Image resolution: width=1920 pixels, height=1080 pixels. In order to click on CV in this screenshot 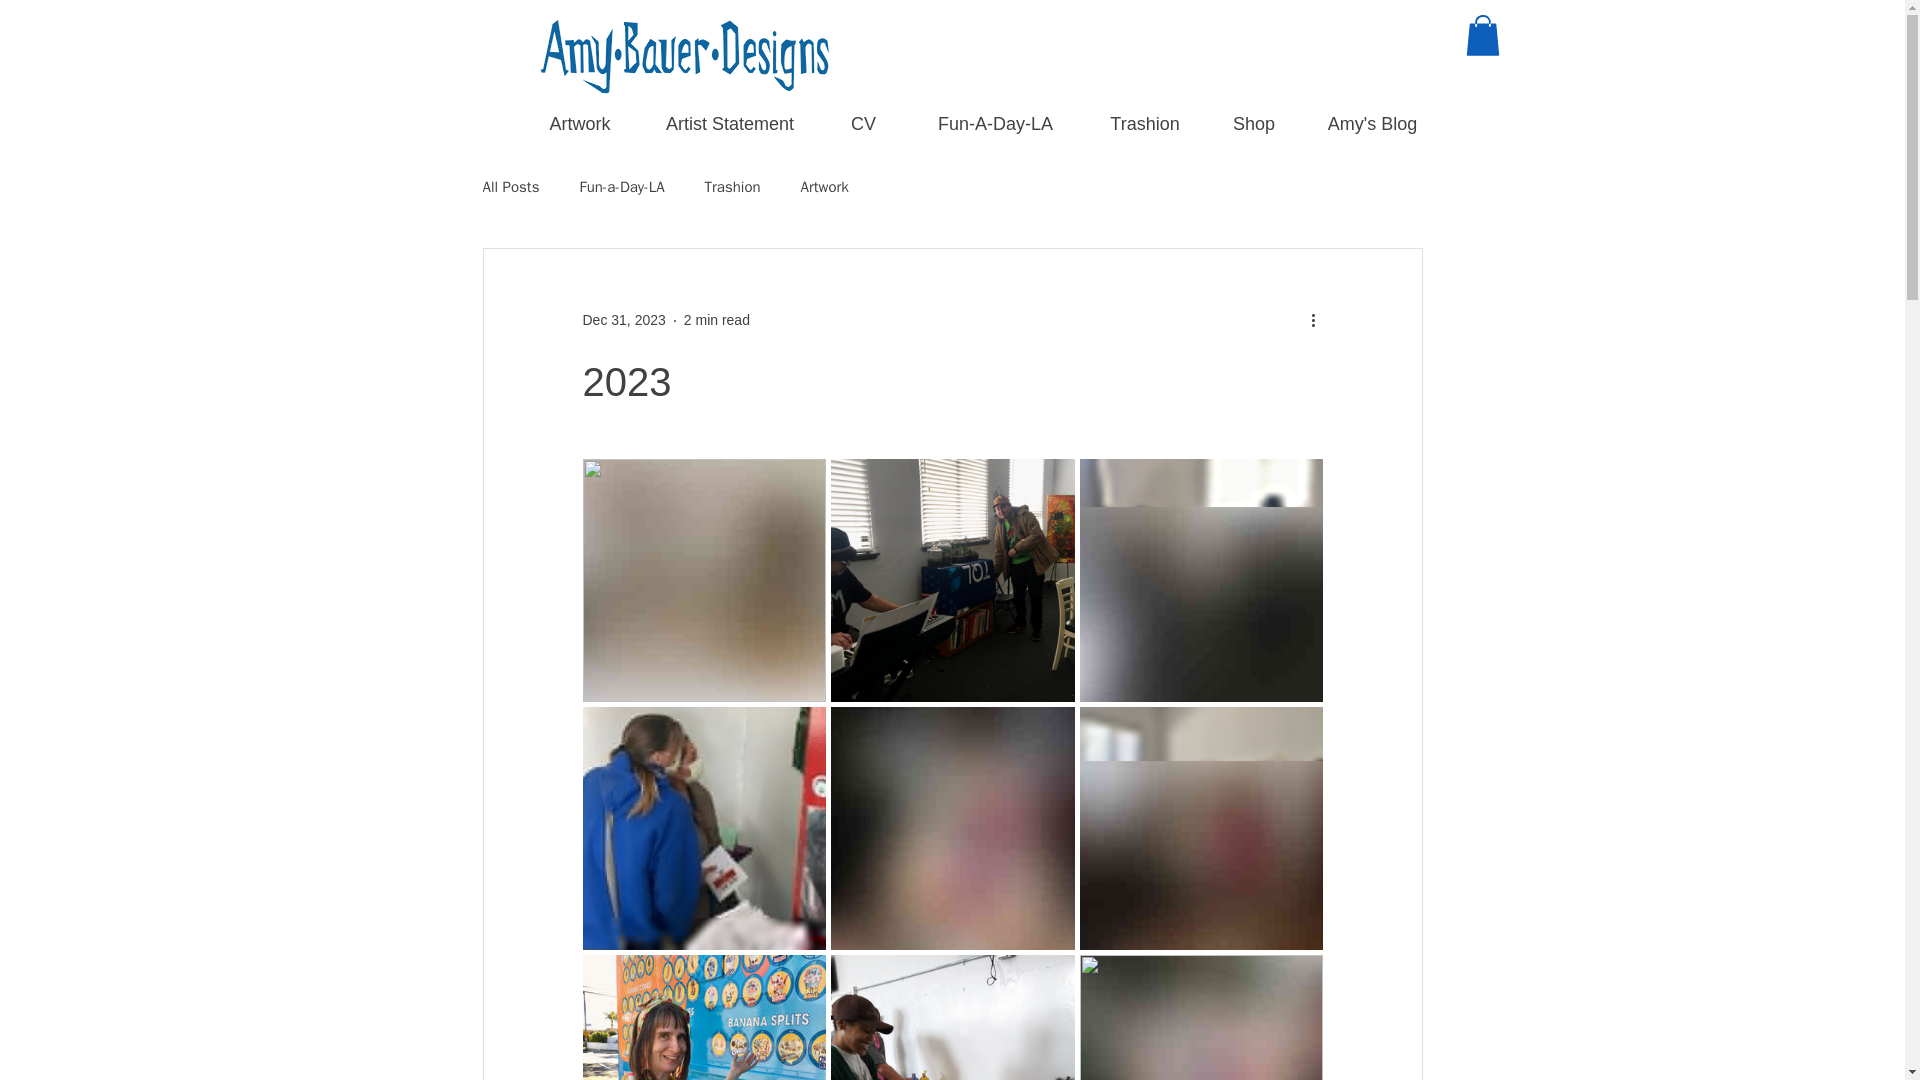, I will do `click(862, 124)`.